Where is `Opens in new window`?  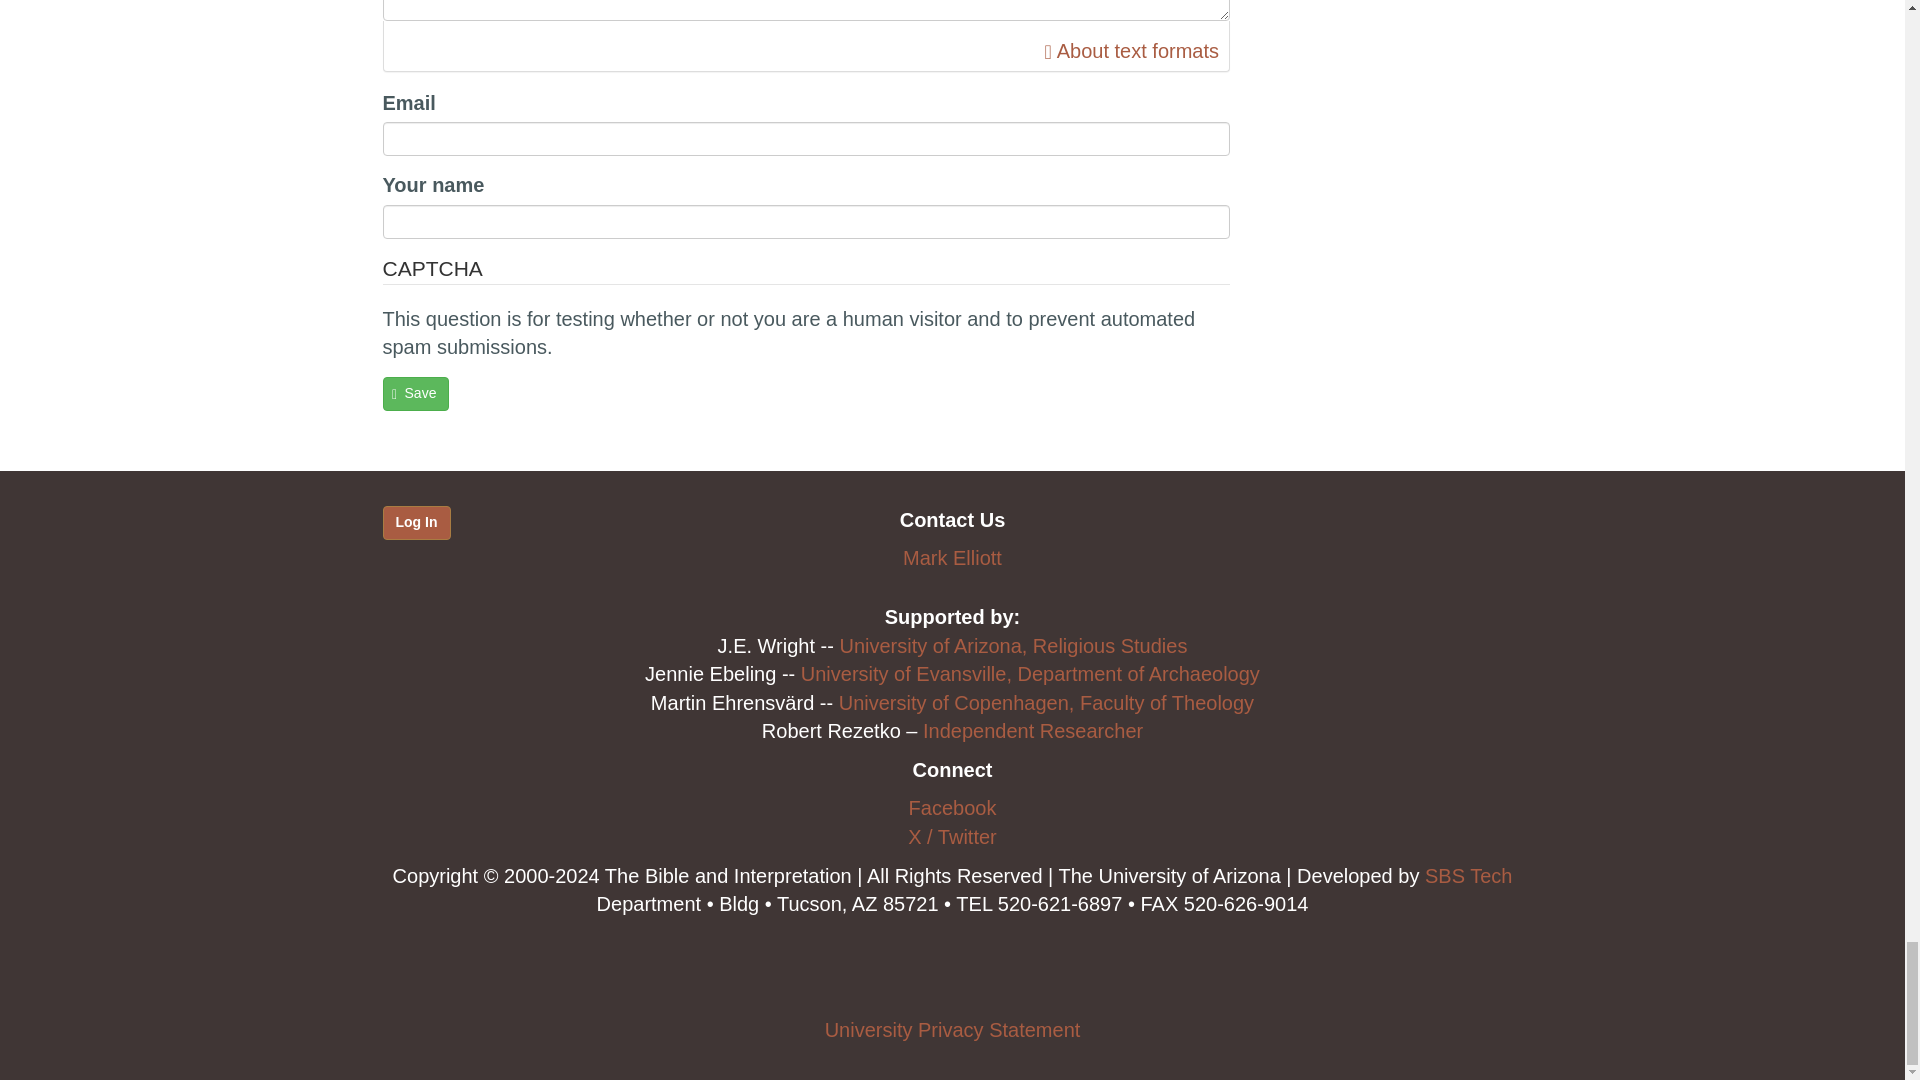
Opens in new window is located at coordinates (1132, 50).